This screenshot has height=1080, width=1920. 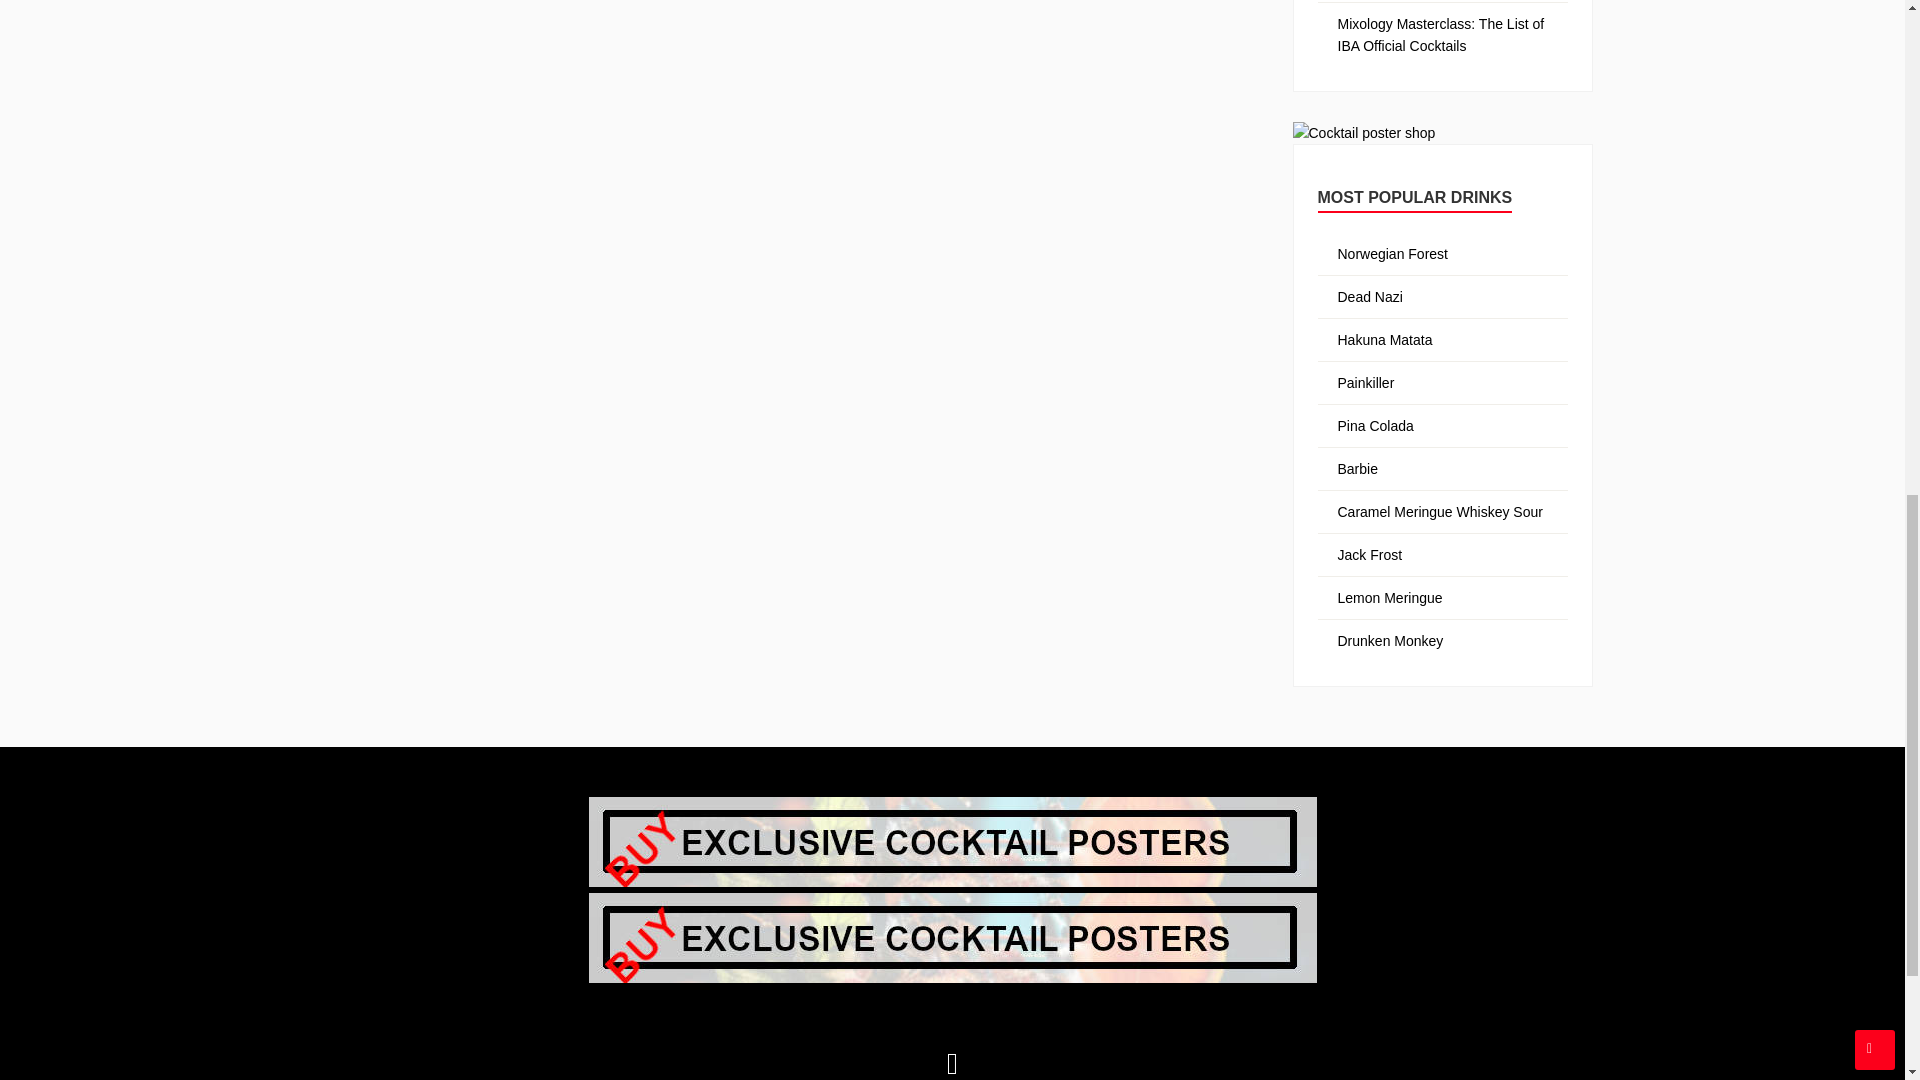 What do you see at coordinates (1358, 469) in the screenshot?
I see `Barbie` at bounding box center [1358, 469].